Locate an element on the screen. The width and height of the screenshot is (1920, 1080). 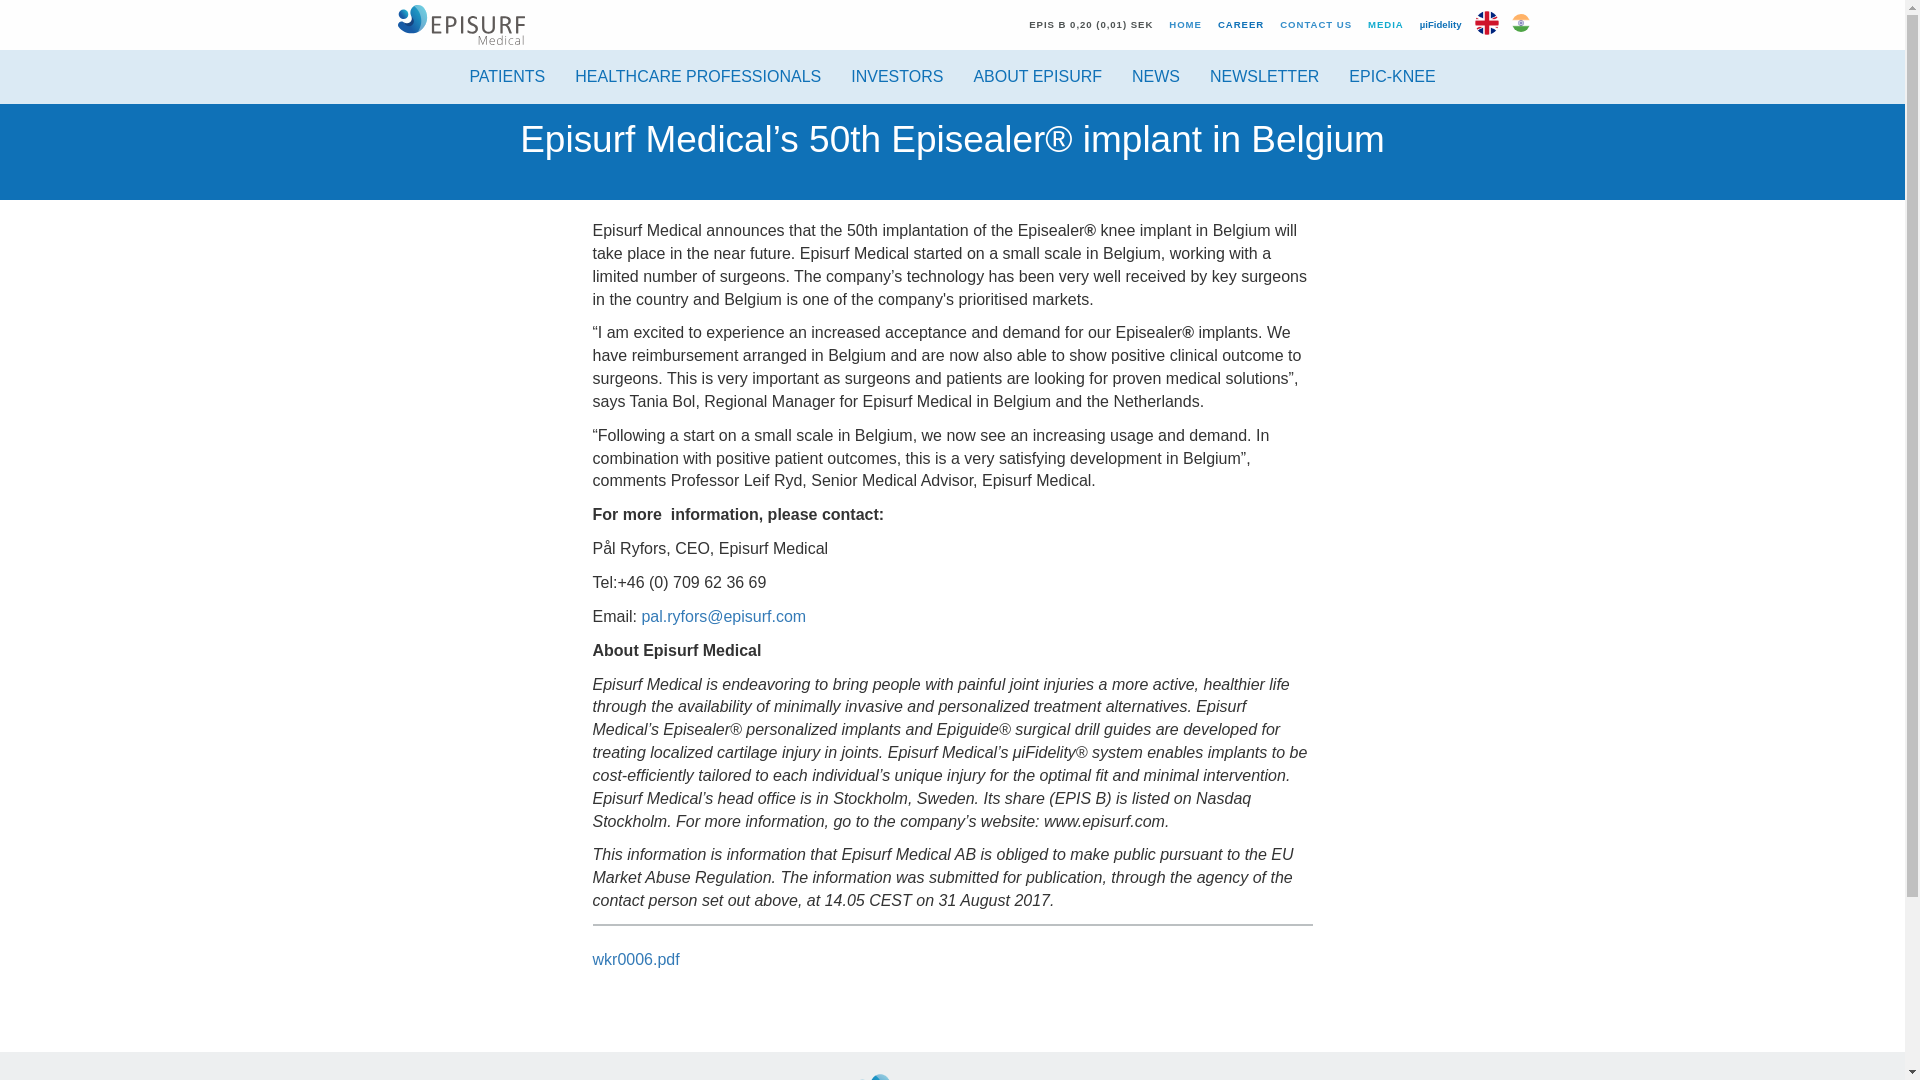
PATIENTS is located at coordinates (506, 76).